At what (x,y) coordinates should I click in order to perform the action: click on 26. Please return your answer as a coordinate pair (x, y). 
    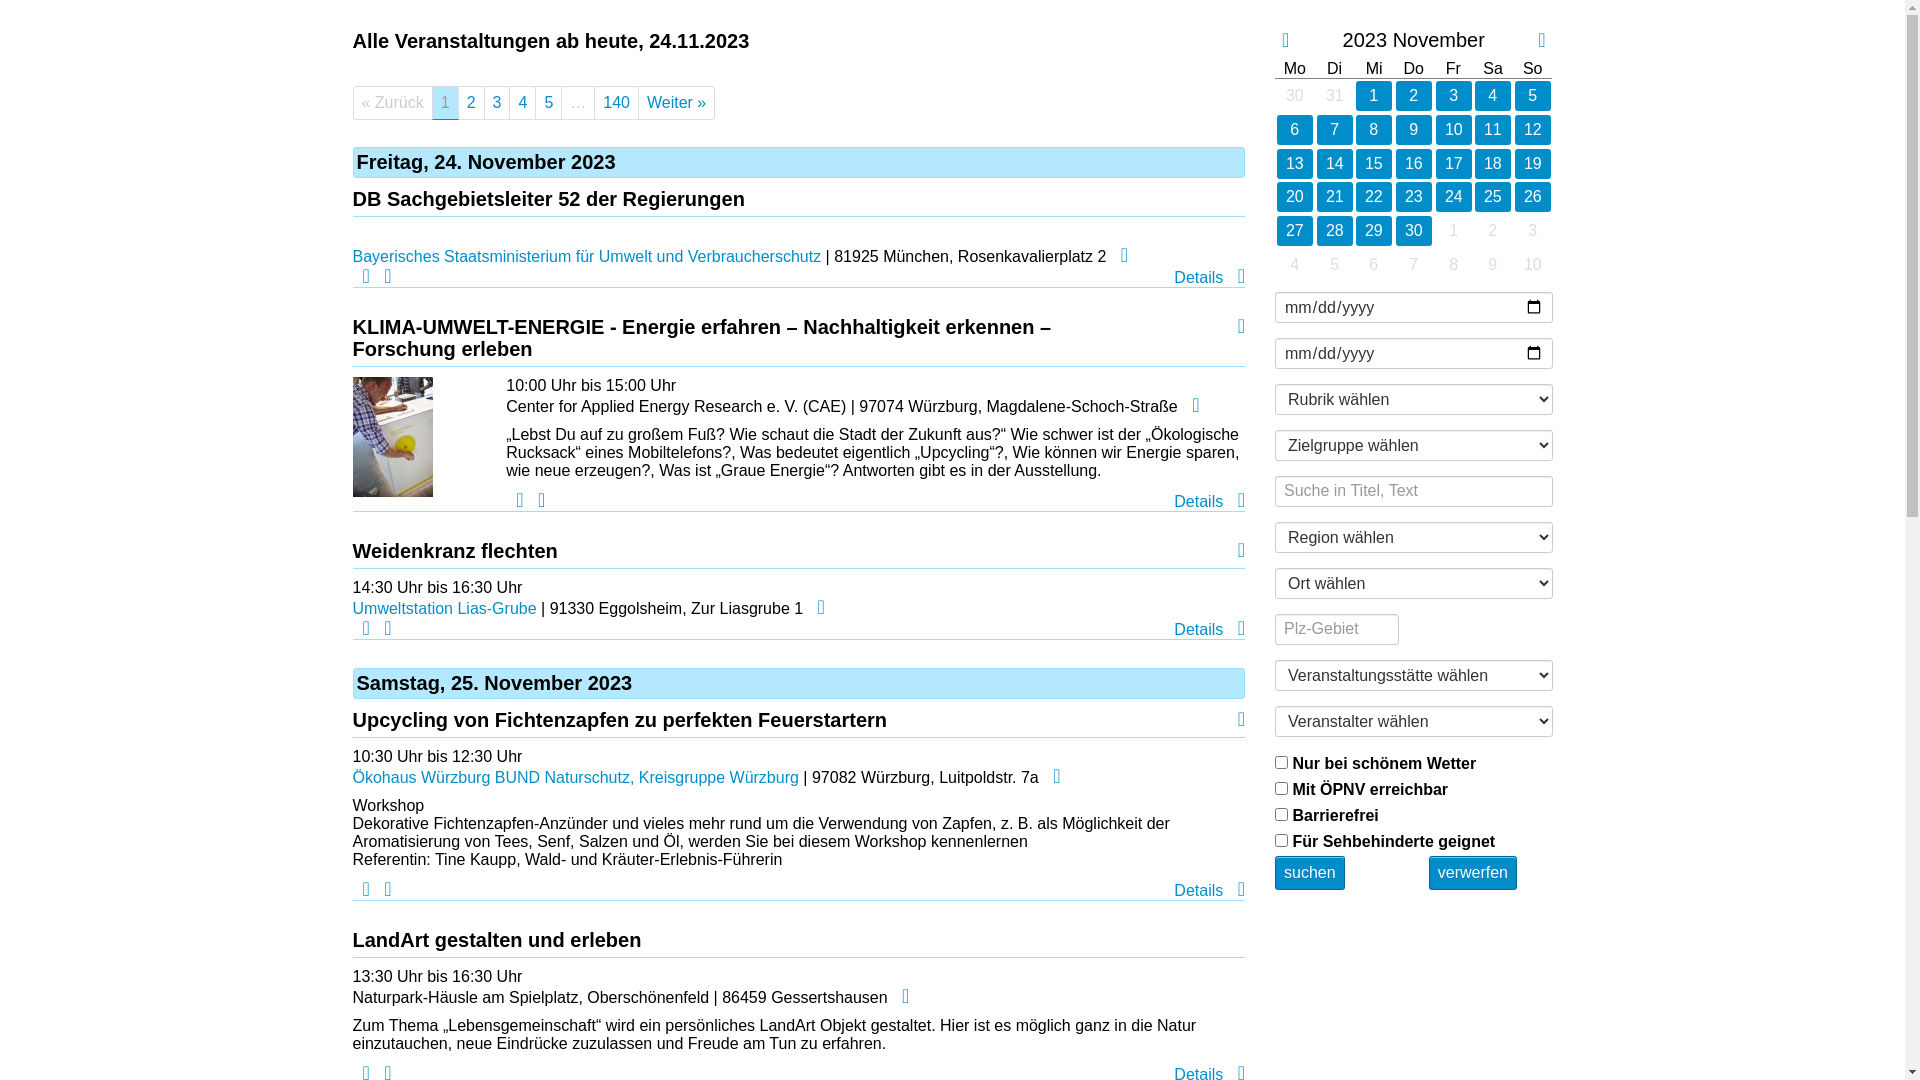
    Looking at the image, I should click on (1533, 197).